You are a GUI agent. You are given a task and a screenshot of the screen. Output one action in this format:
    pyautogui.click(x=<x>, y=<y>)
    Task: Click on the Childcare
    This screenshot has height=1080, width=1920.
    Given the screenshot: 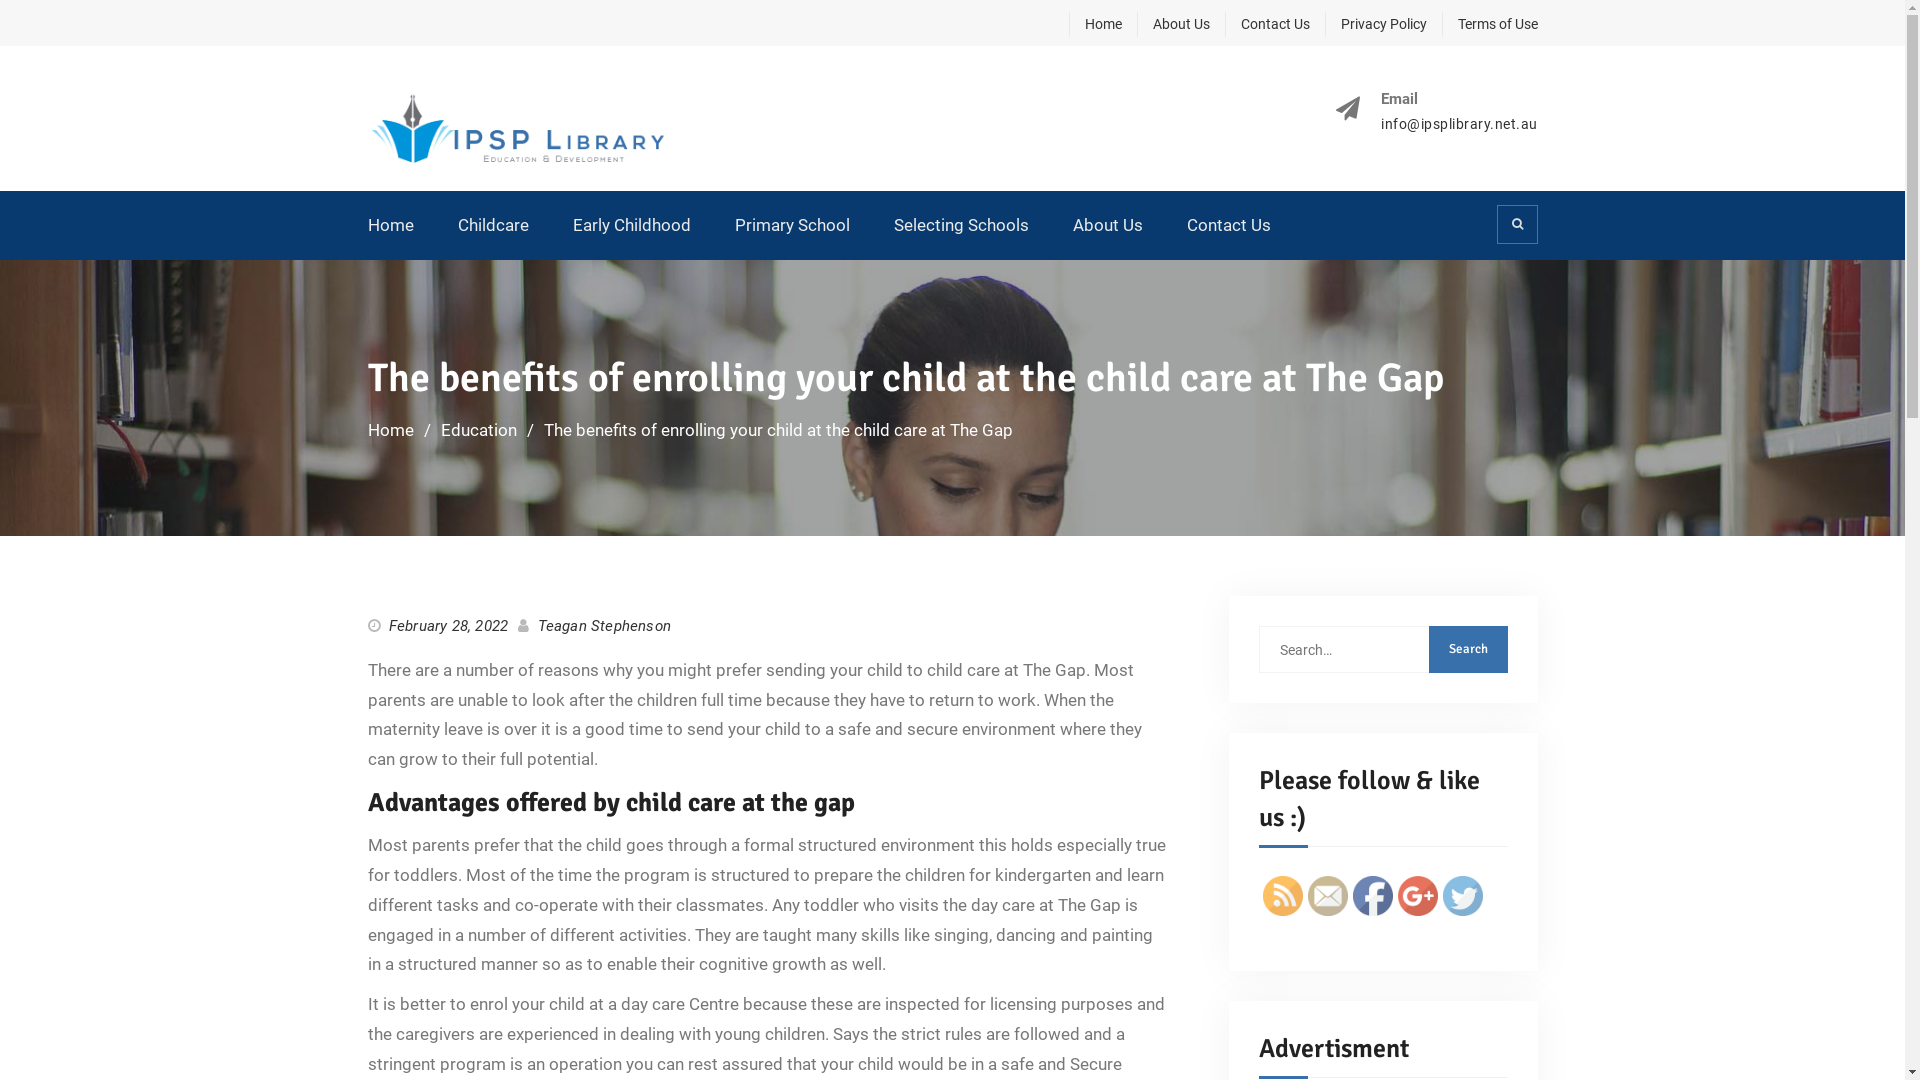 What is the action you would take?
    pyautogui.click(x=494, y=226)
    